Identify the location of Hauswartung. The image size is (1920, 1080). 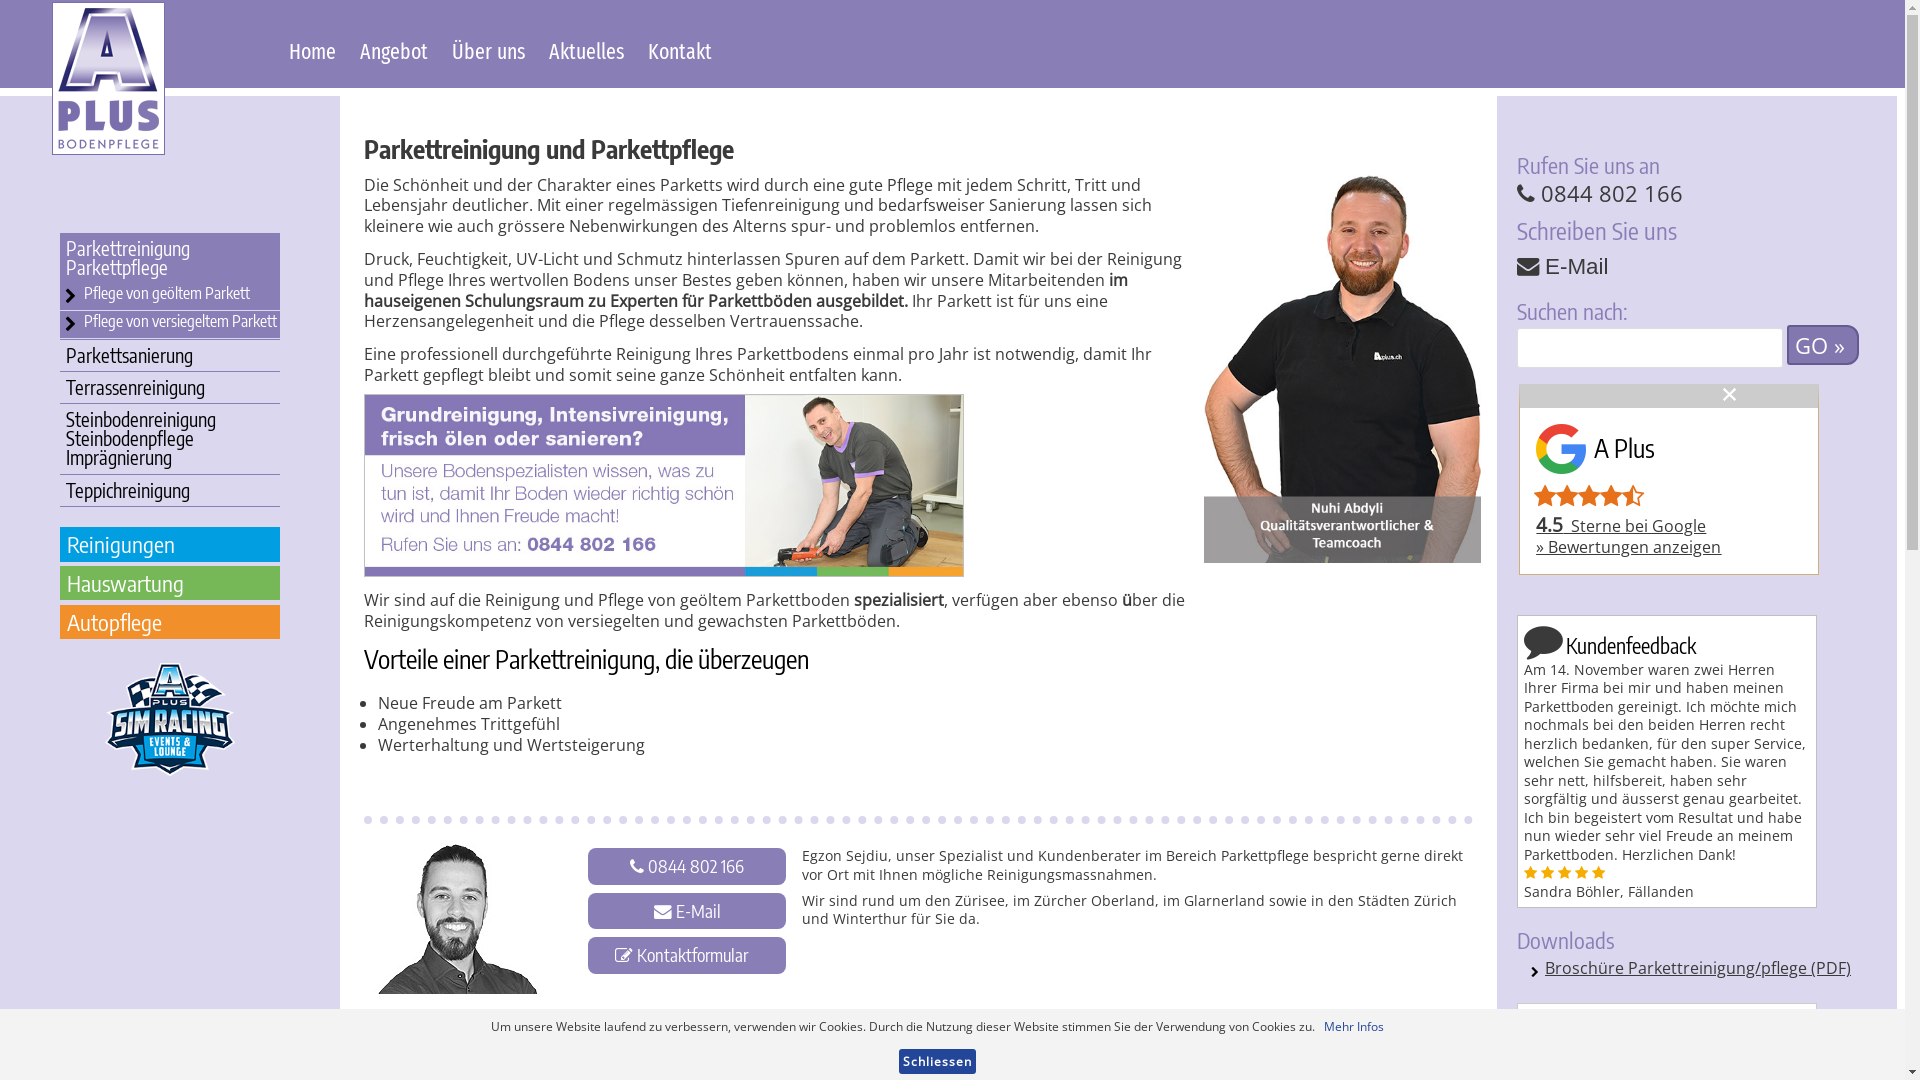
(170, 583).